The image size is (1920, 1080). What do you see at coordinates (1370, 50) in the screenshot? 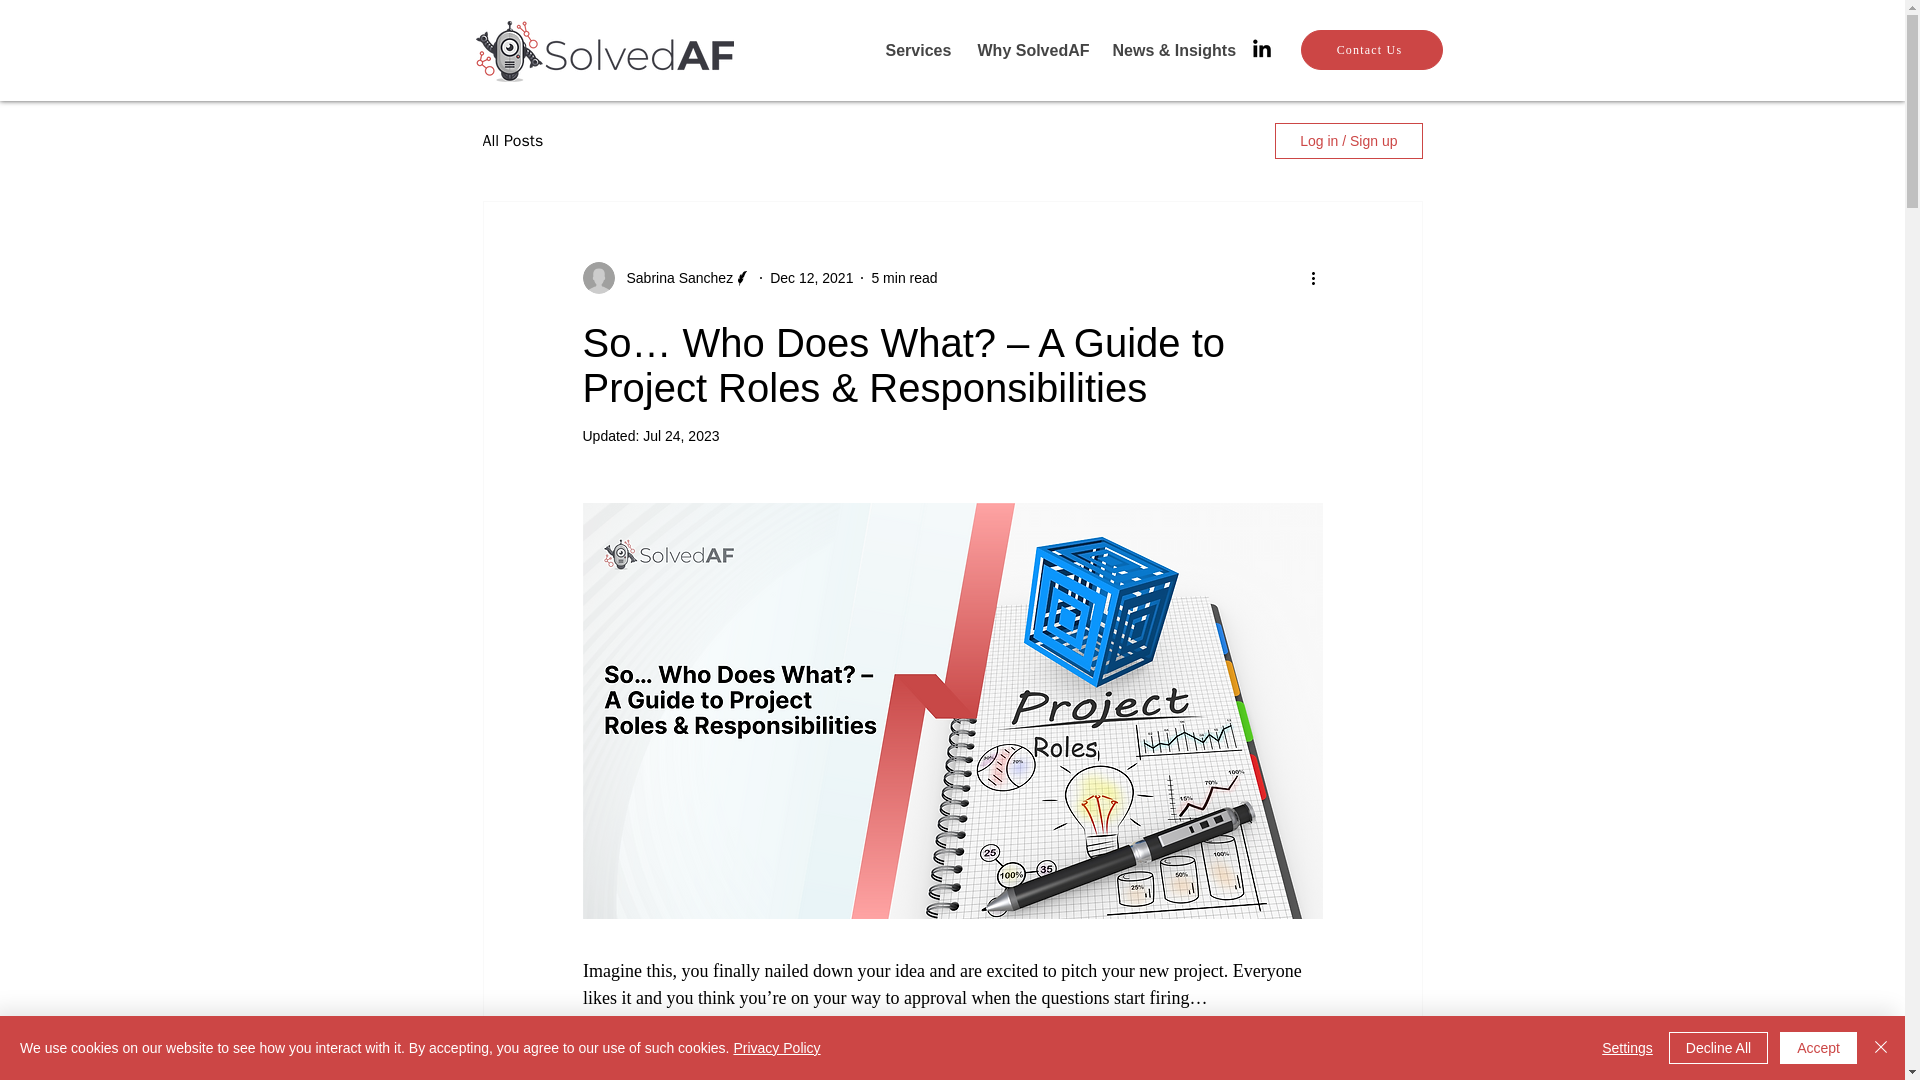
I see `Contact Us` at bounding box center [1370, 50].